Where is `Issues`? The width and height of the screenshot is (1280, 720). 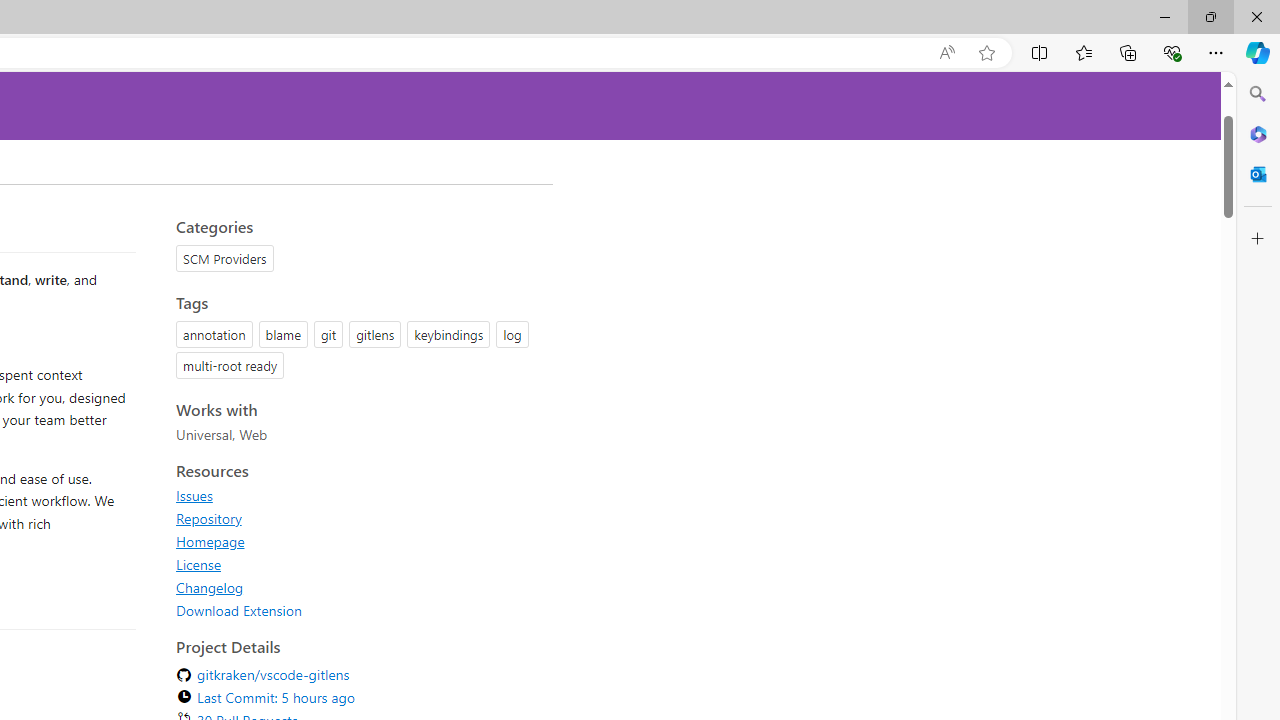
Issues is located at coordinates (194, 495).